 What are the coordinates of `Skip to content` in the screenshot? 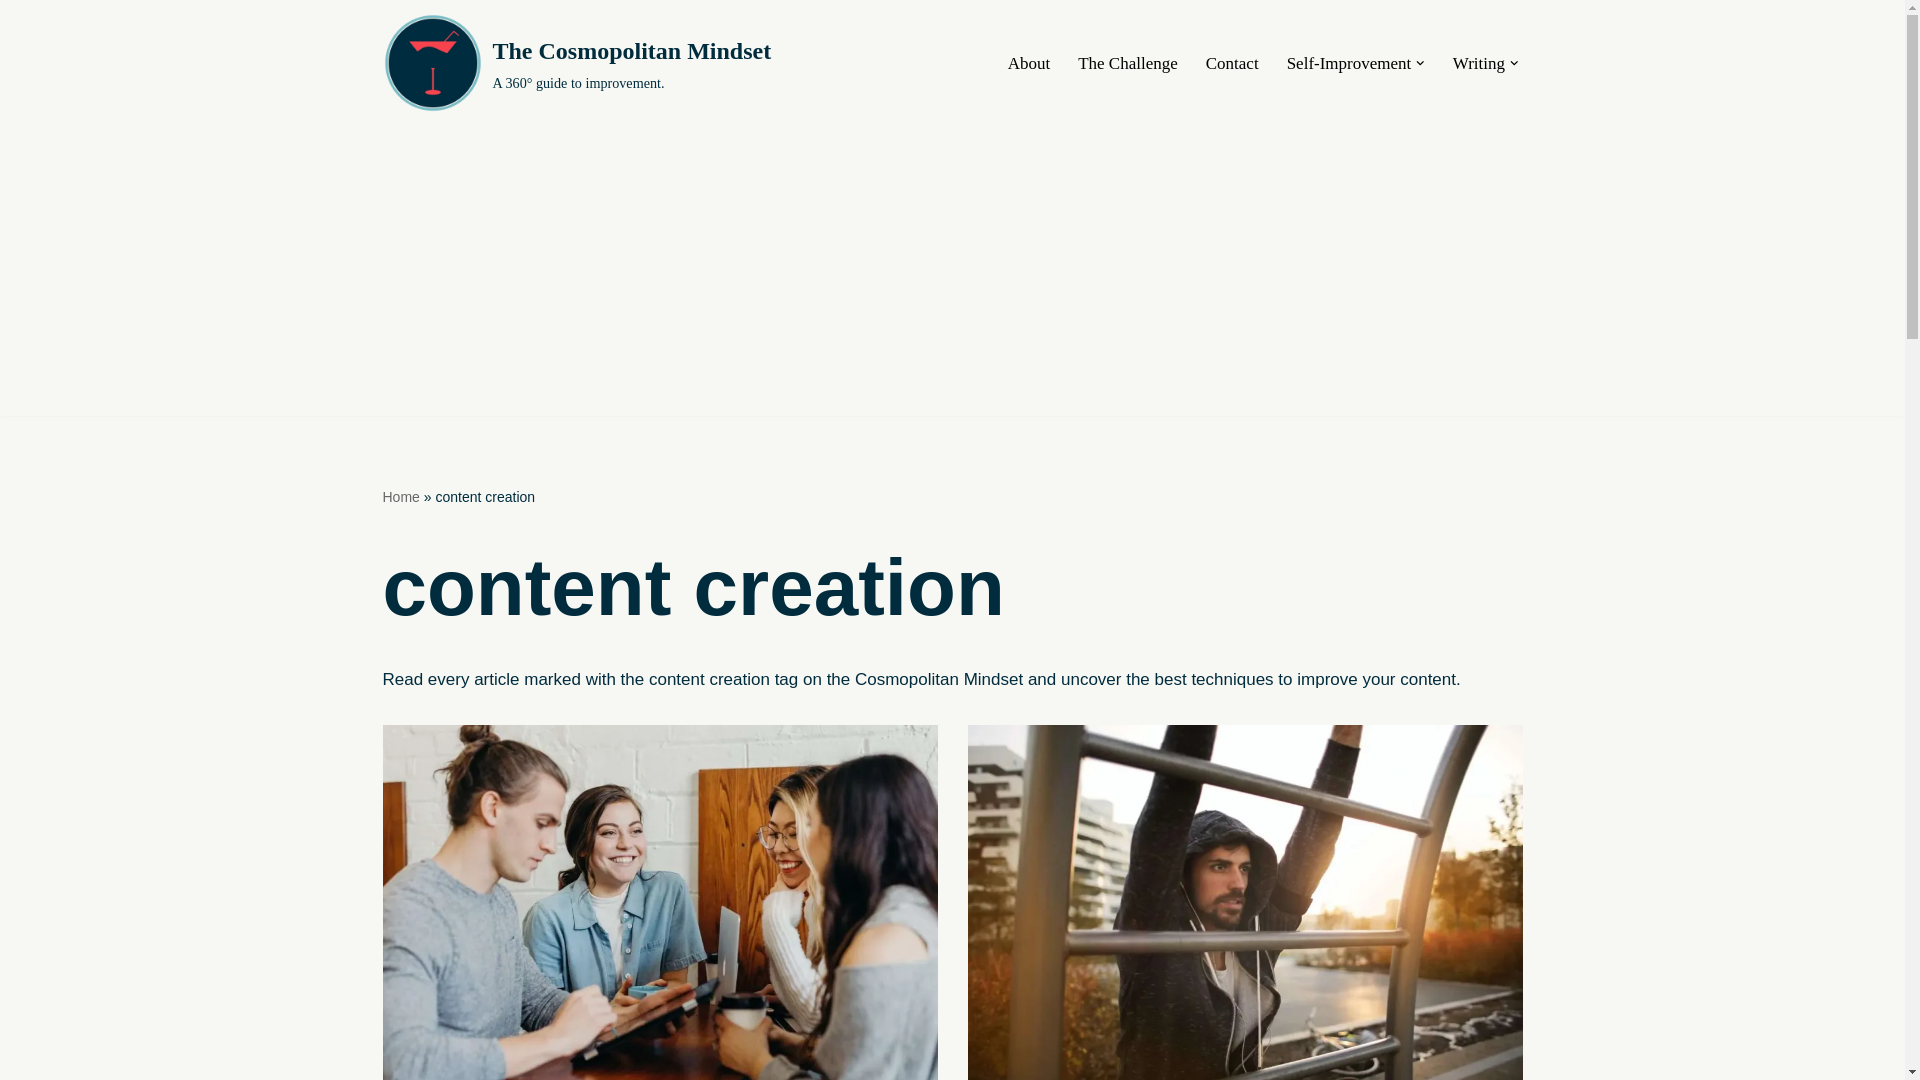 It's located at (15, 42).